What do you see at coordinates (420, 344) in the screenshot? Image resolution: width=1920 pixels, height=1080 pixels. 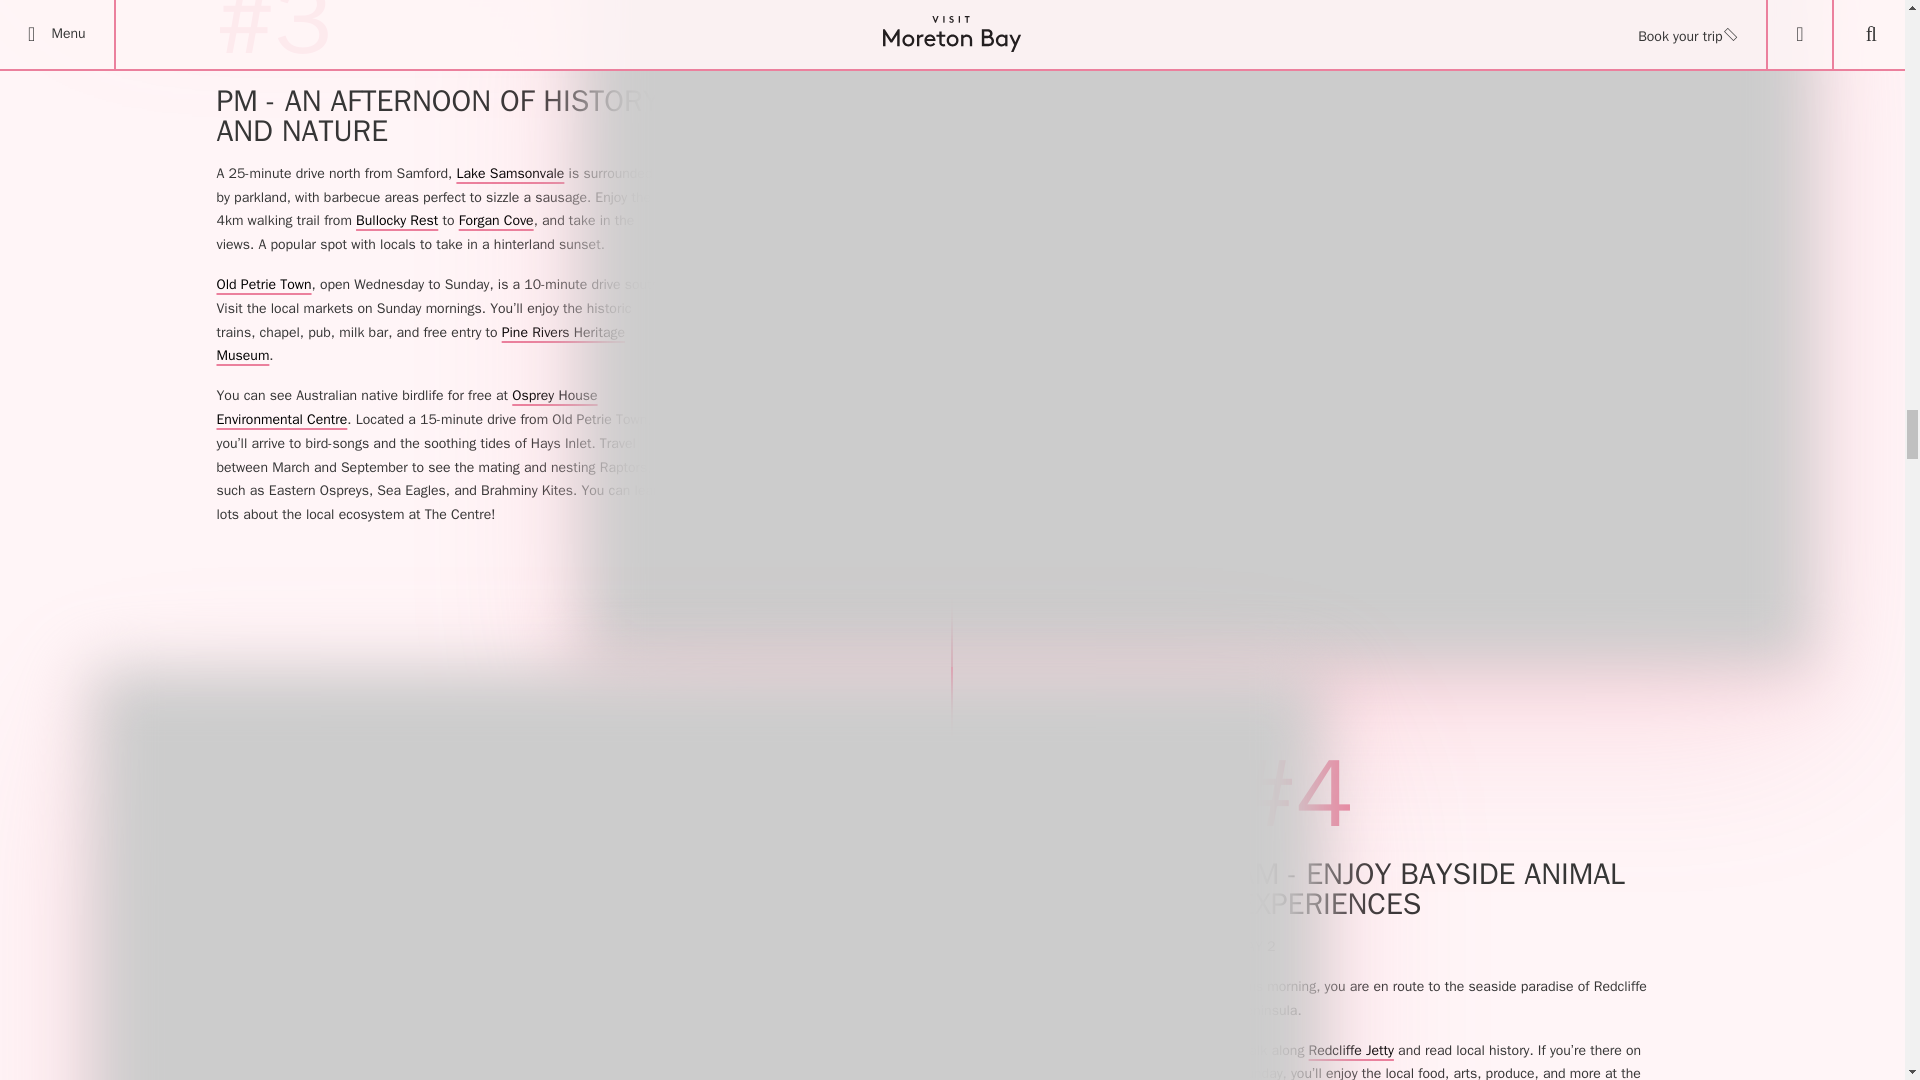 I see `Pine Rivers Heritage Museum` at bounding box center [420, 344].